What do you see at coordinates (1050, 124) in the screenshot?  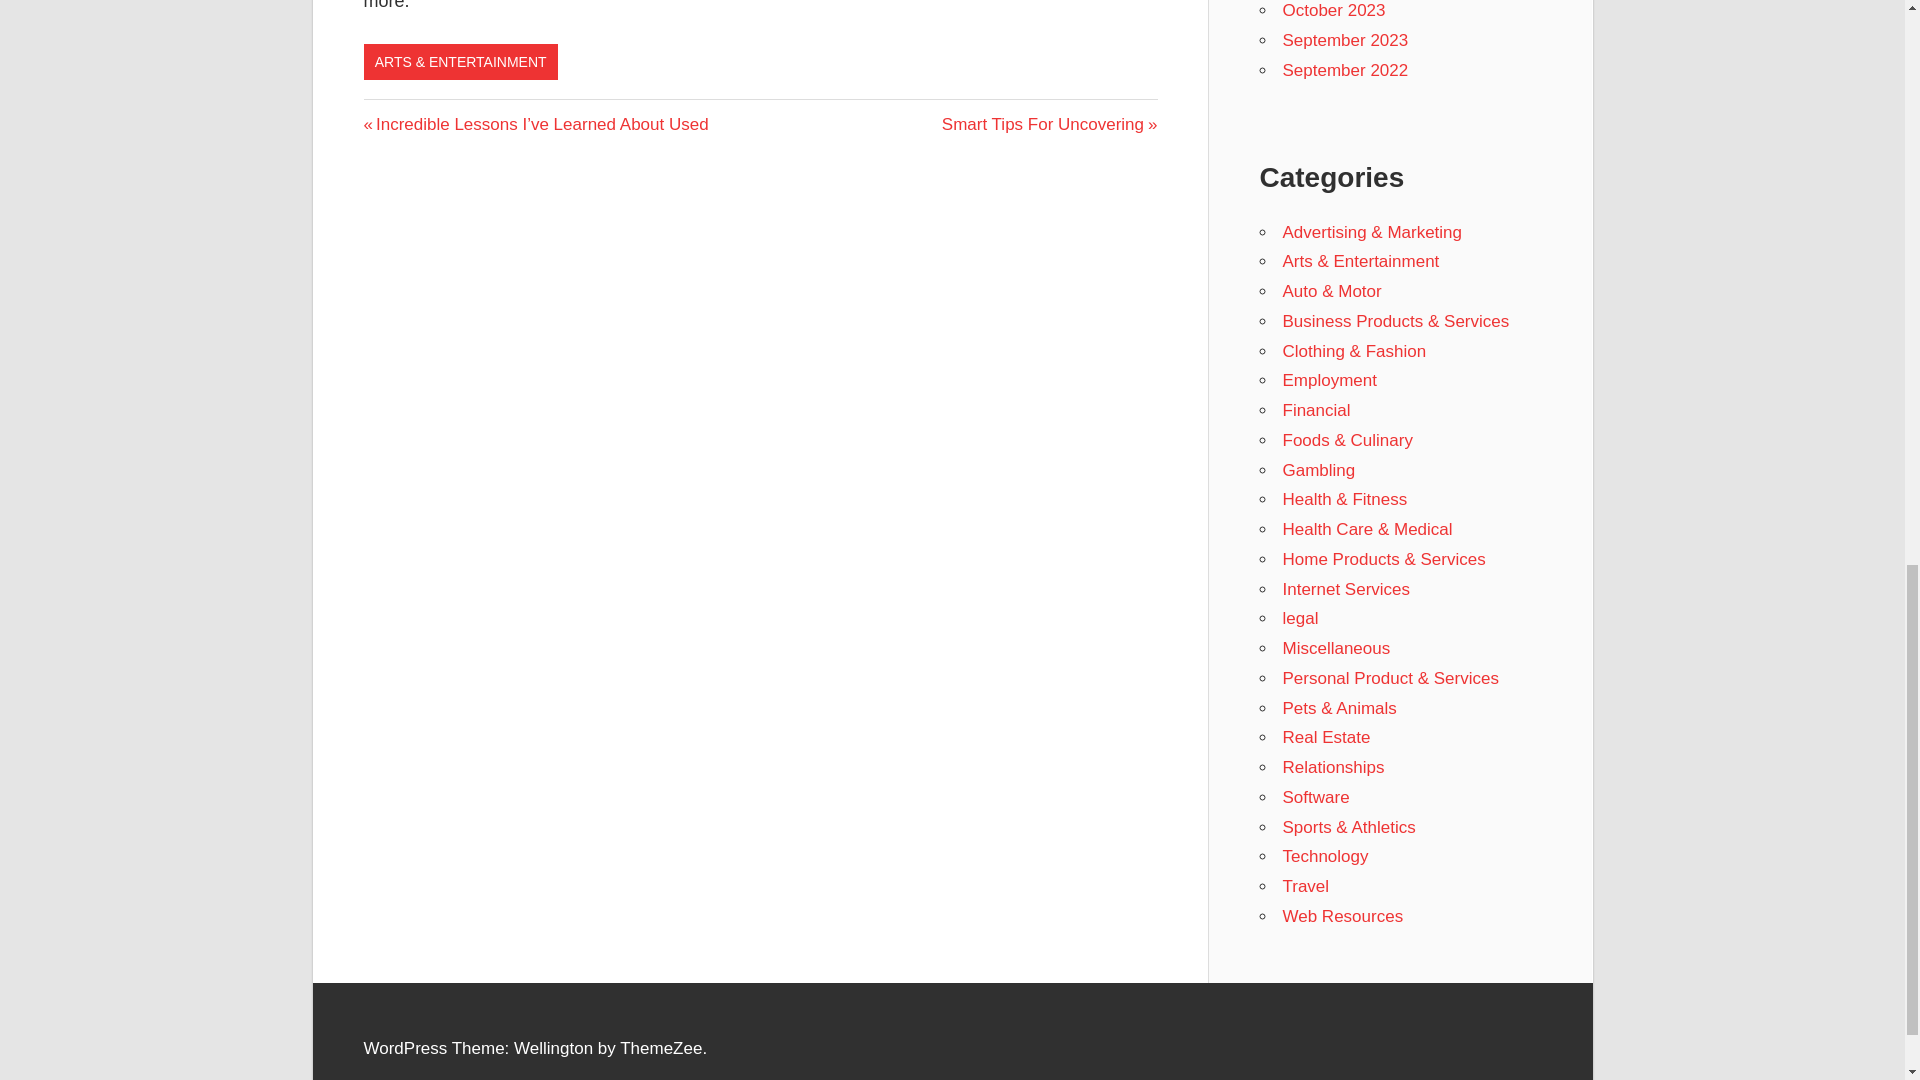 I see `September 2022` at bounding box center [1050, 124].